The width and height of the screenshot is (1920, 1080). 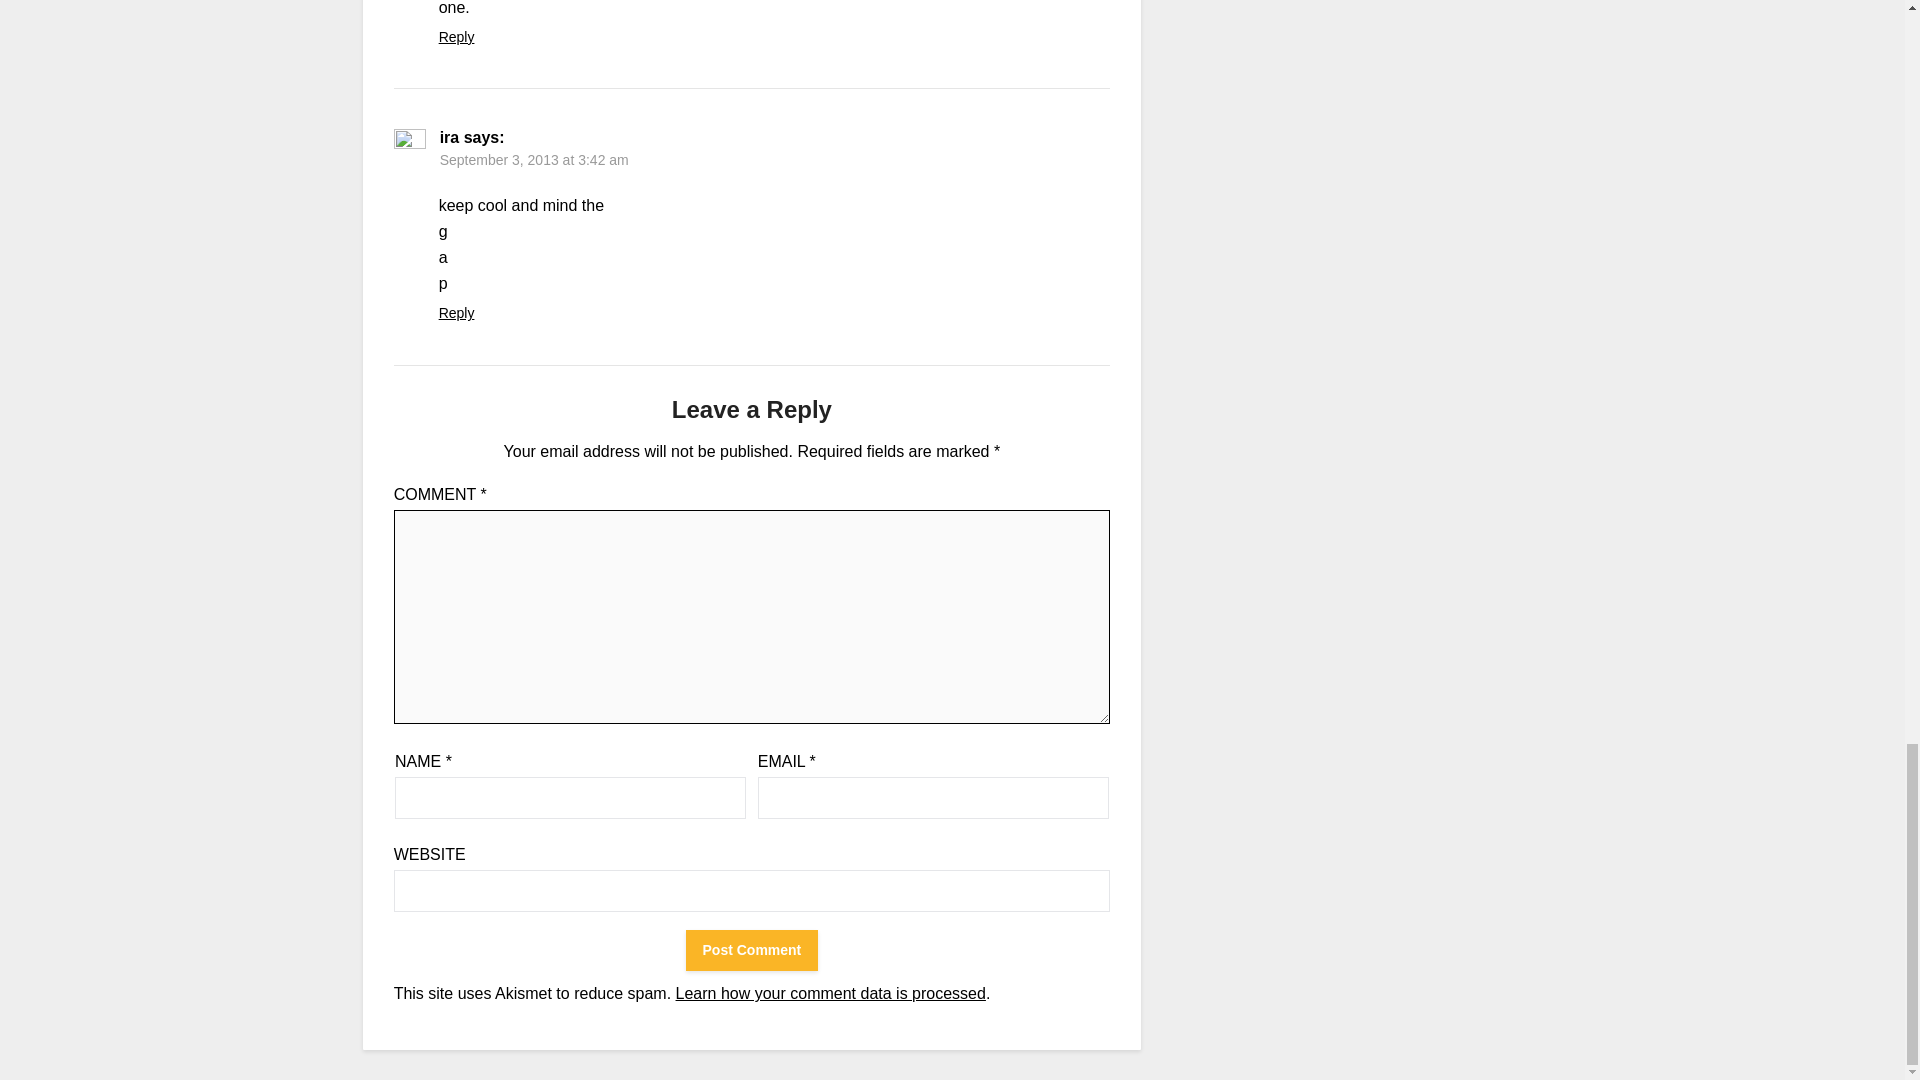 What do you see at coordinates (752, 950) in the screenshot?
I see `Post Comment` at bounding box center [752, 950].